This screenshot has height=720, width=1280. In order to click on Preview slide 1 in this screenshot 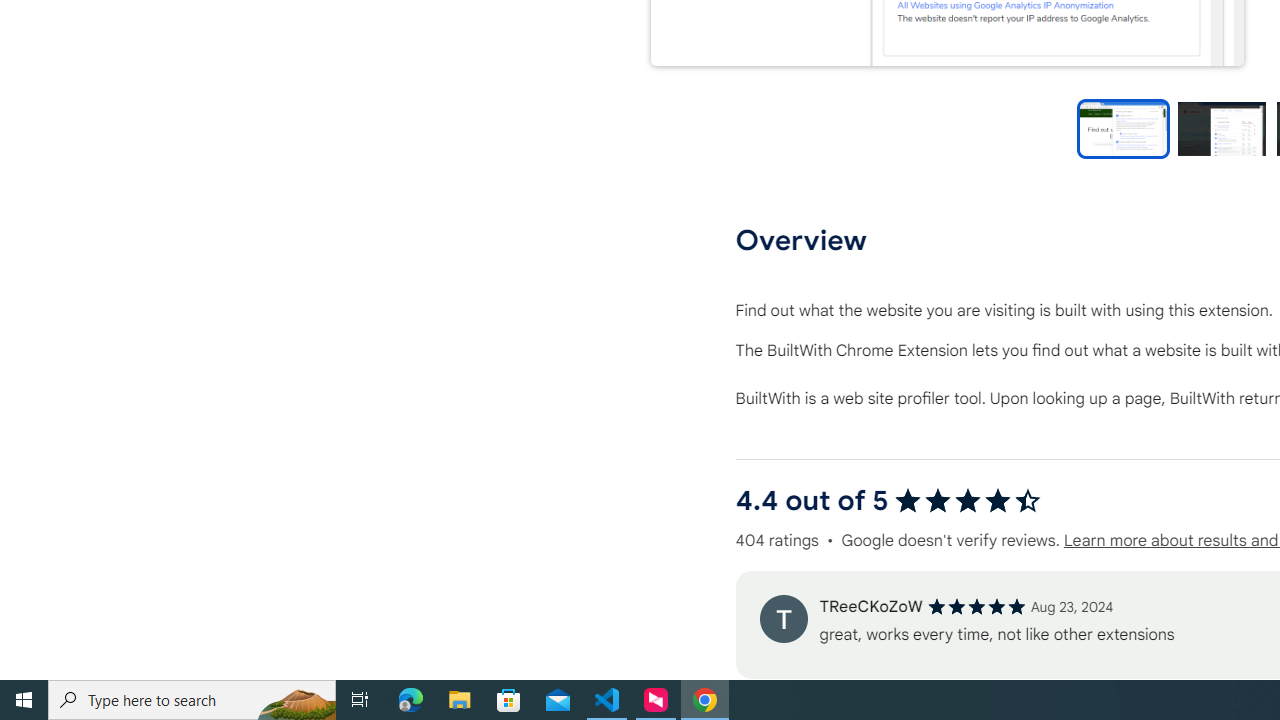, I will do `click(1123, 128)`.